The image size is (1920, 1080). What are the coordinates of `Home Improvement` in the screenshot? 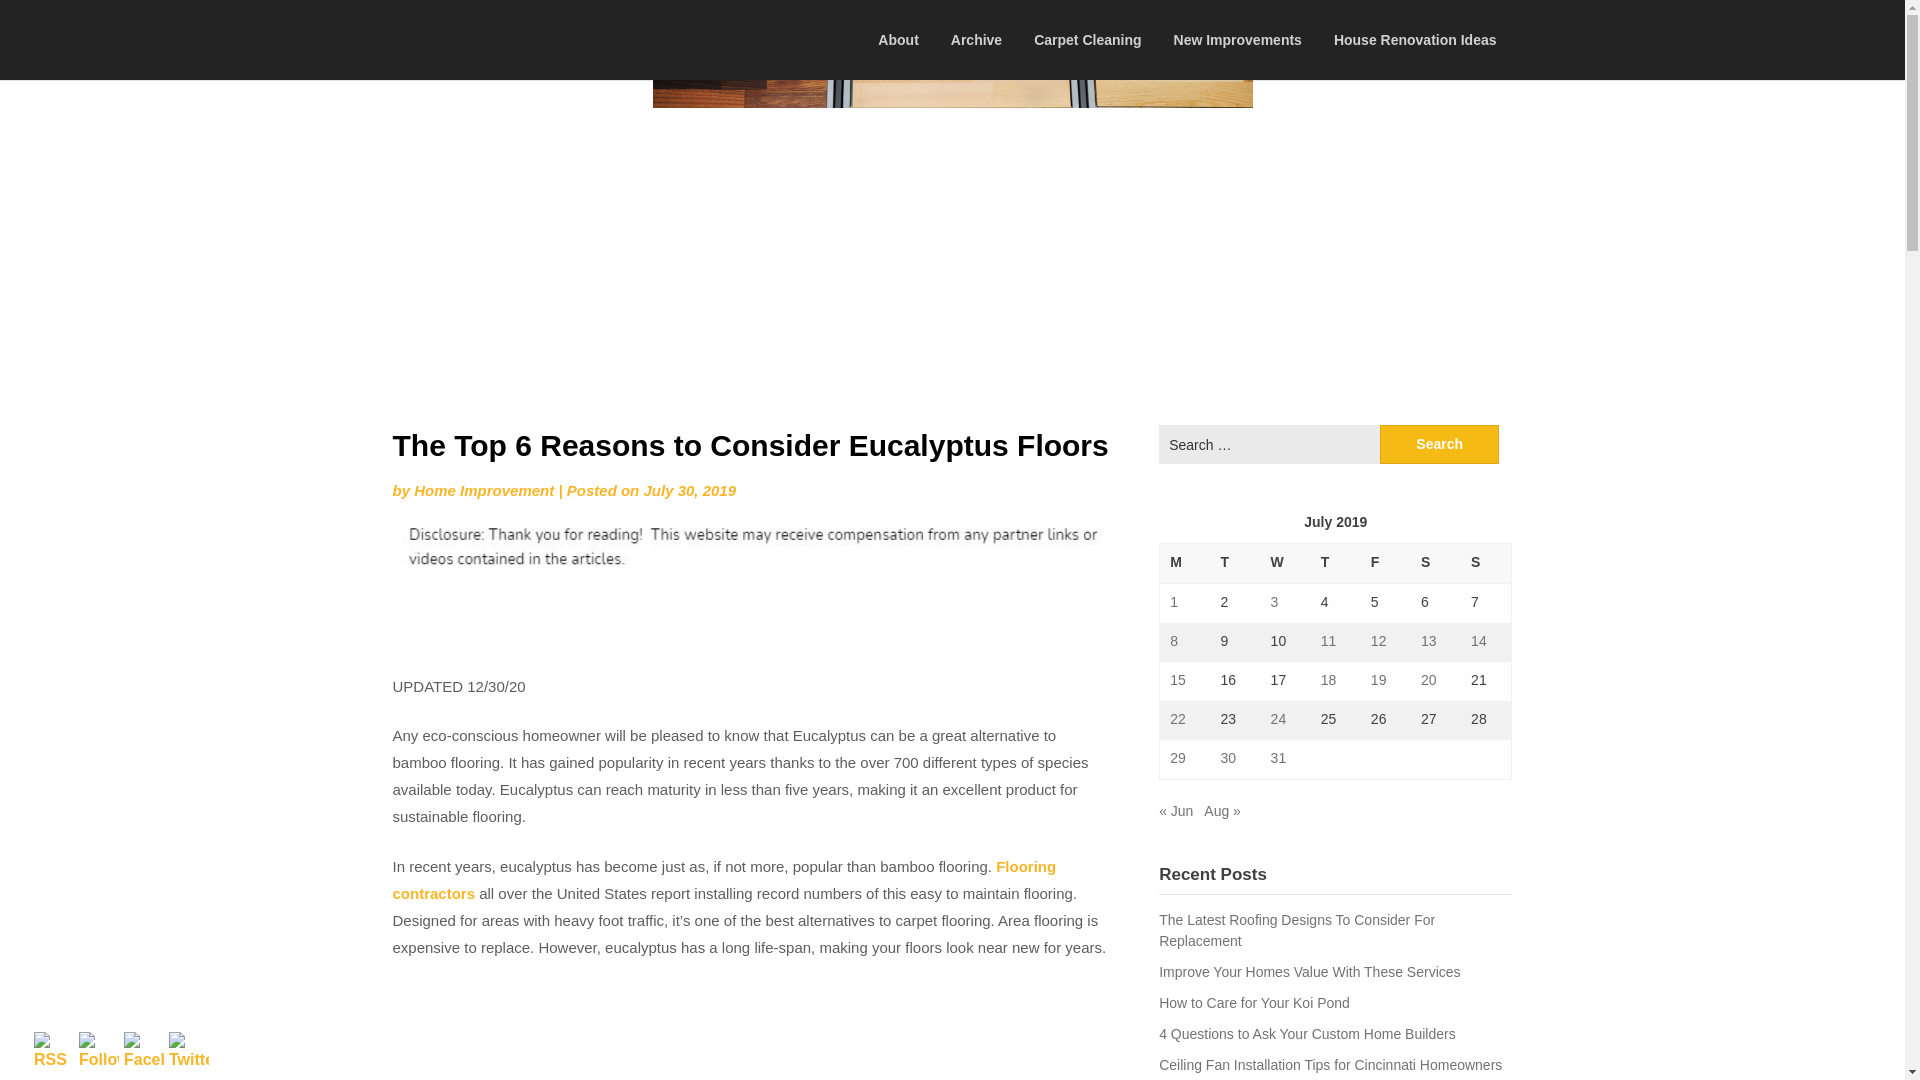 It's located at (484, 490).